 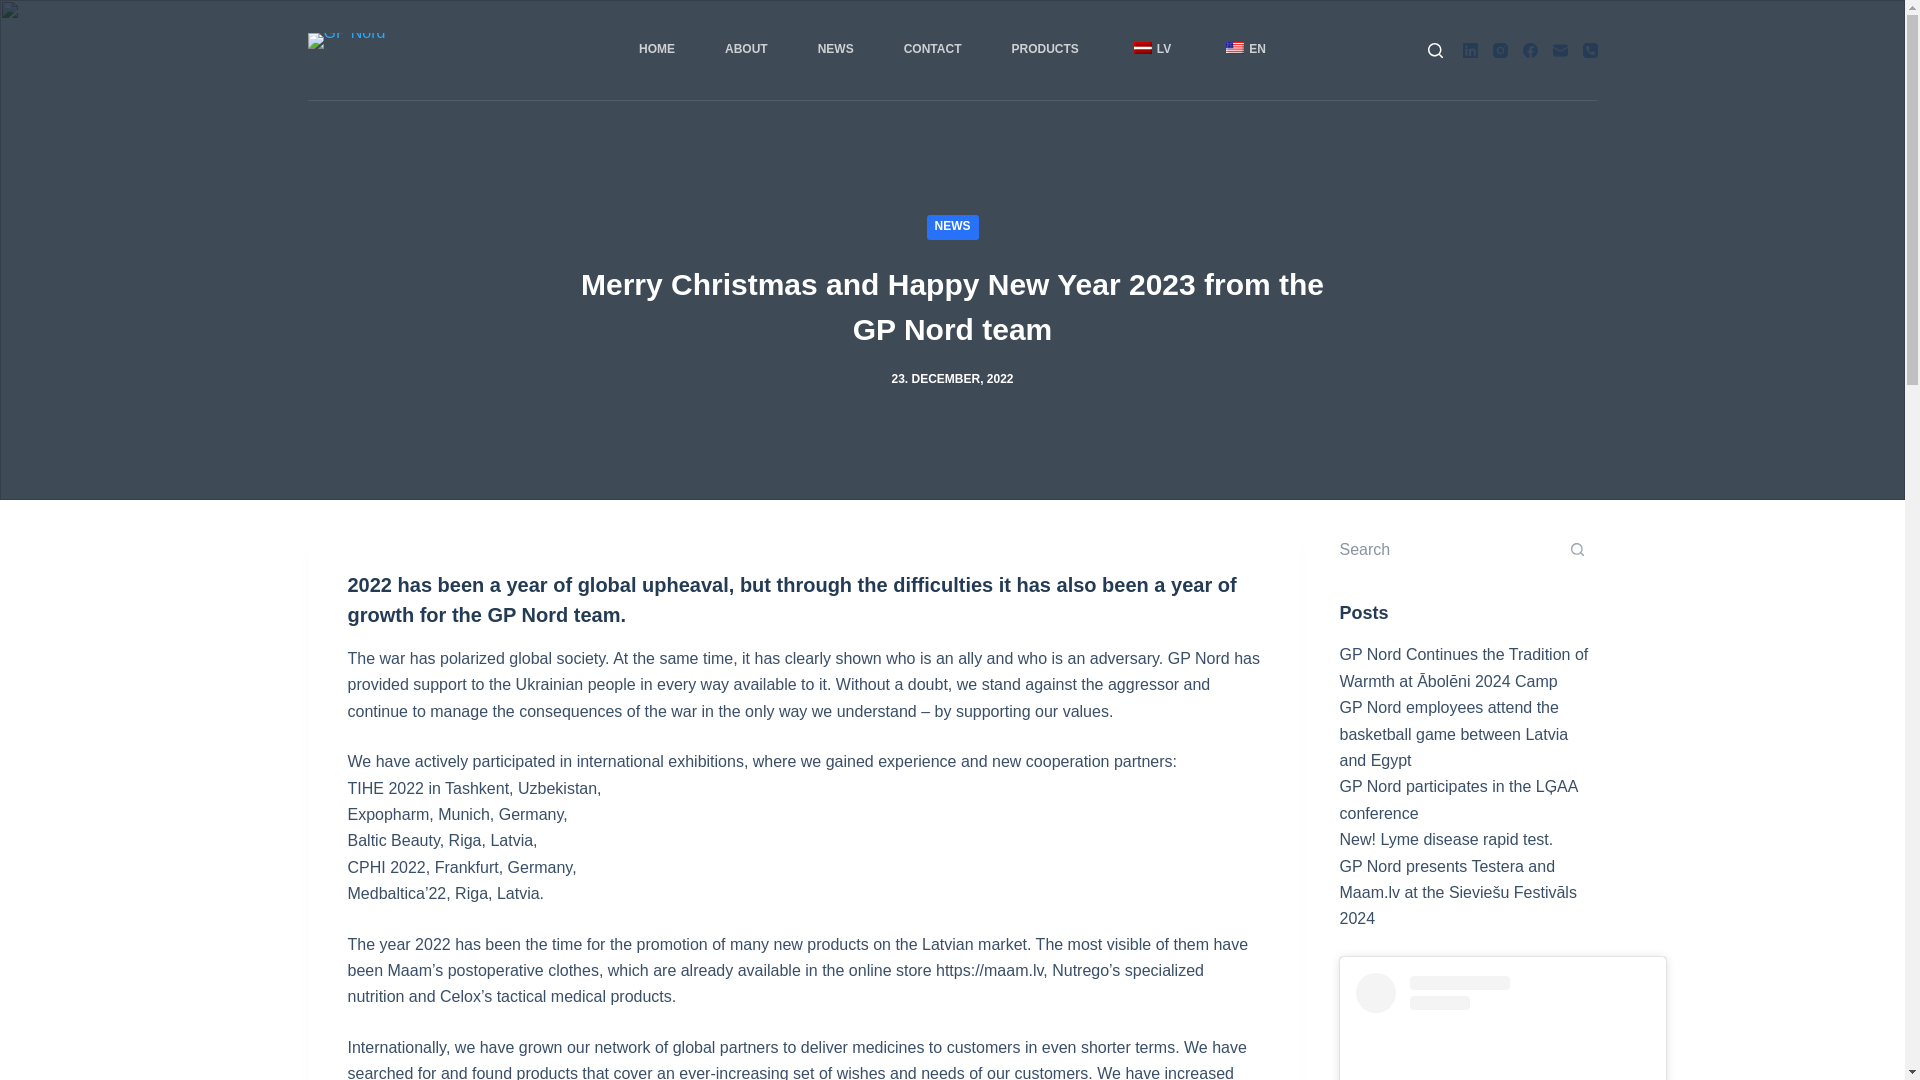 I want to click on Skip to content, so click(x=20, y=10).